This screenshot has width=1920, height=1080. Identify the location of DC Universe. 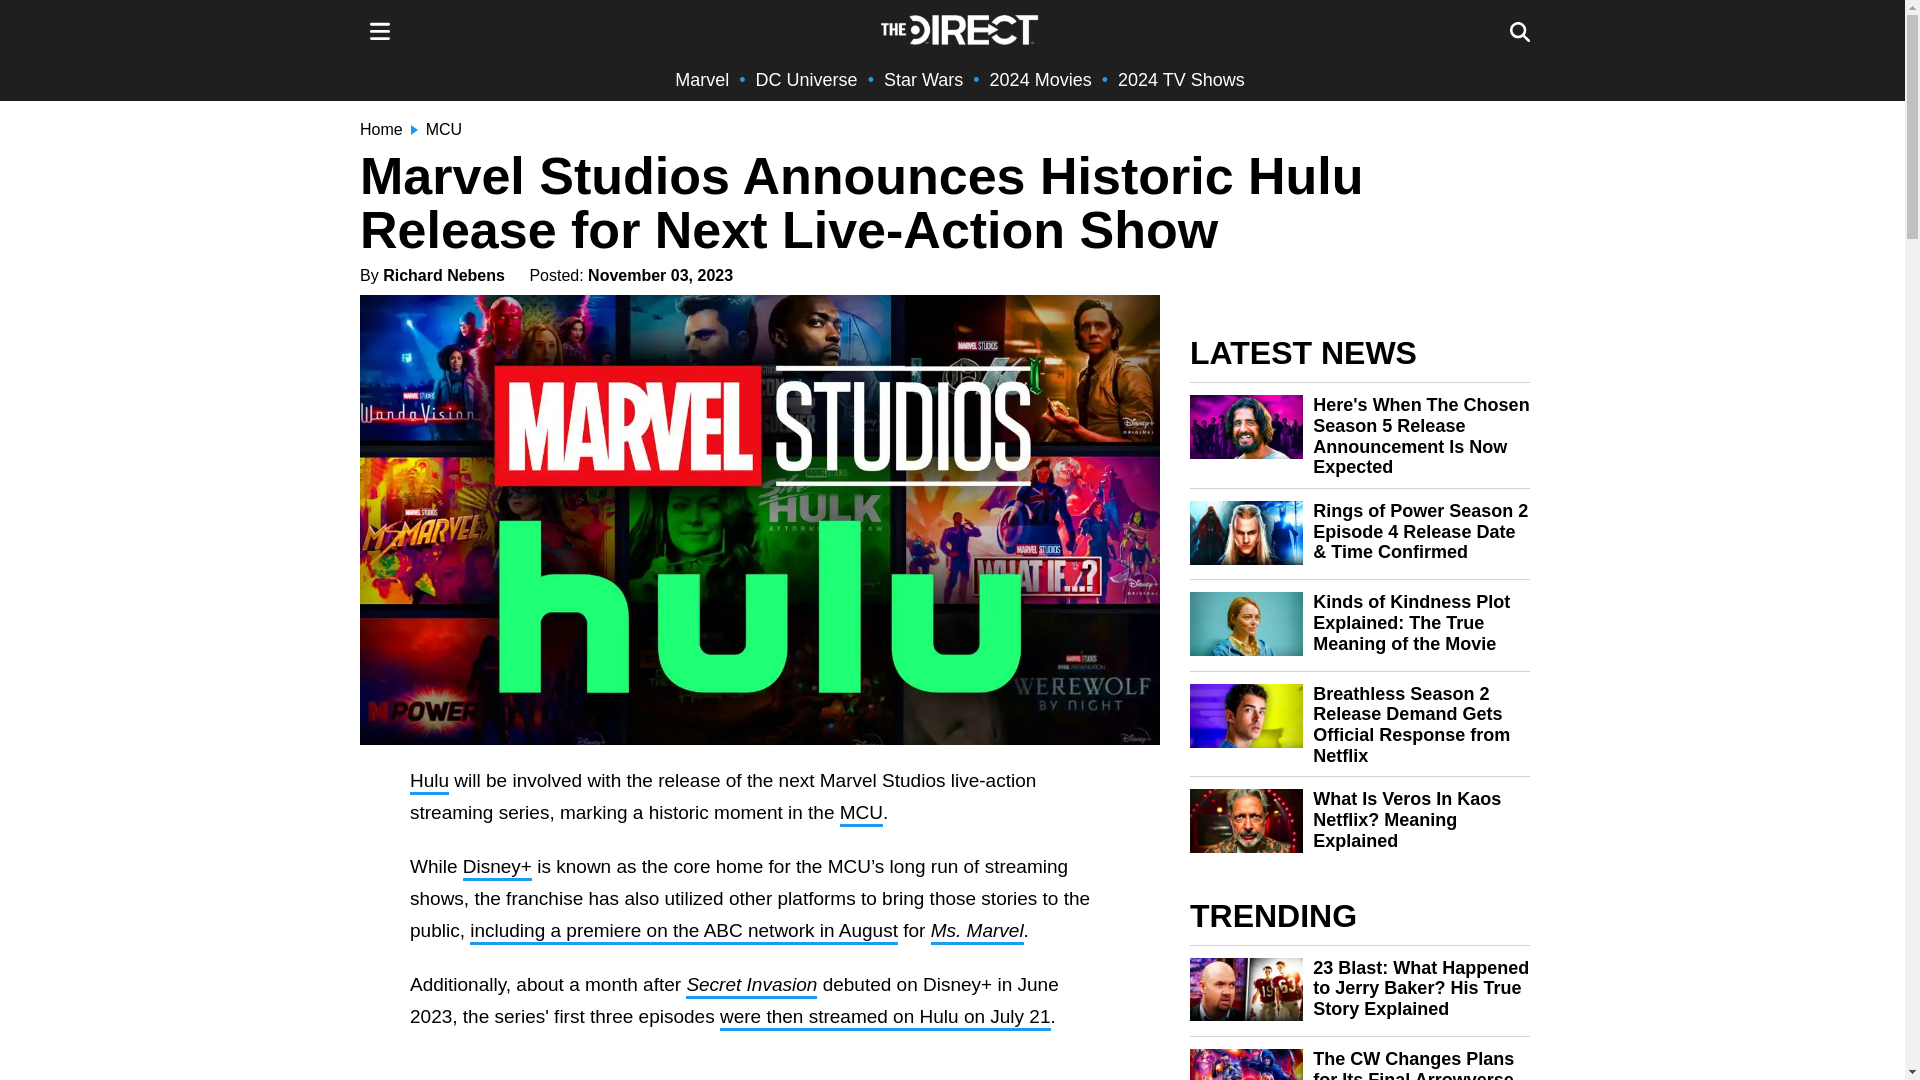
(807, 80).